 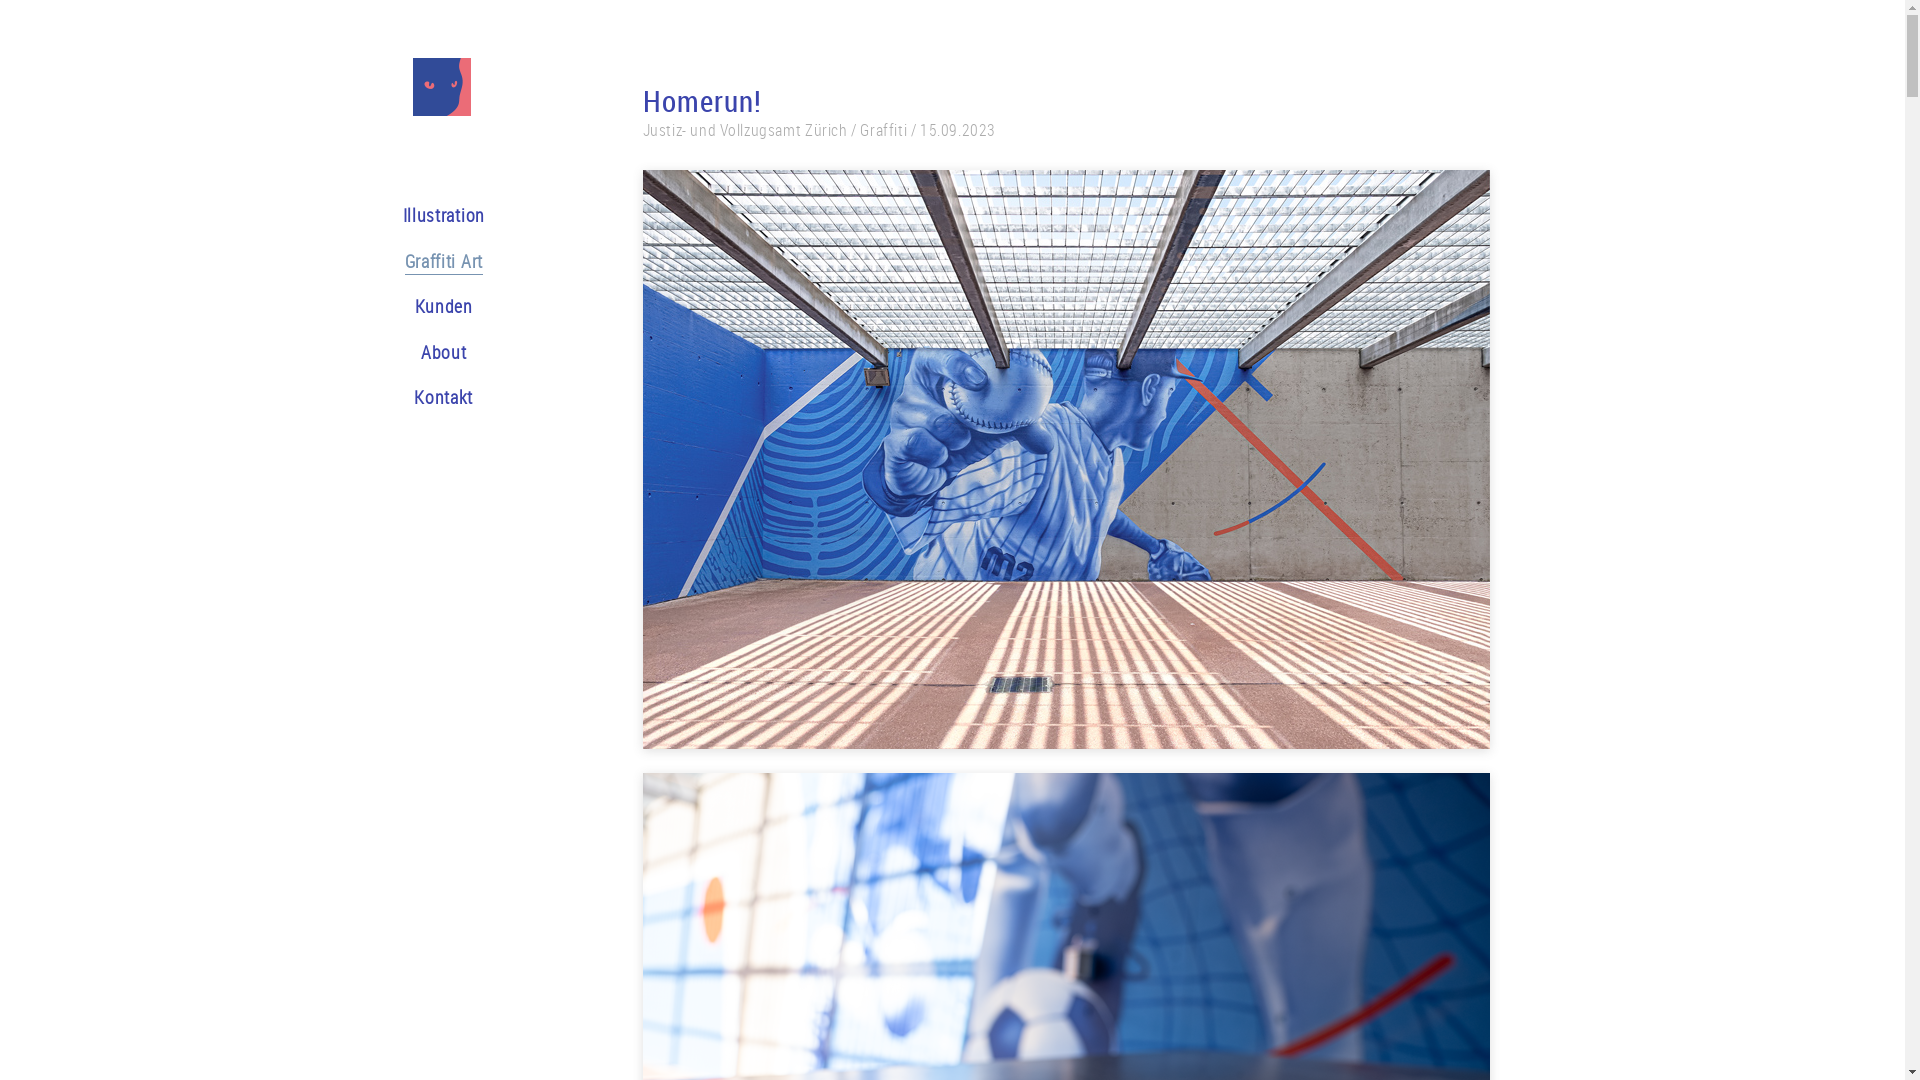 I want to click on Kontakt, so click(x=444, y=400).